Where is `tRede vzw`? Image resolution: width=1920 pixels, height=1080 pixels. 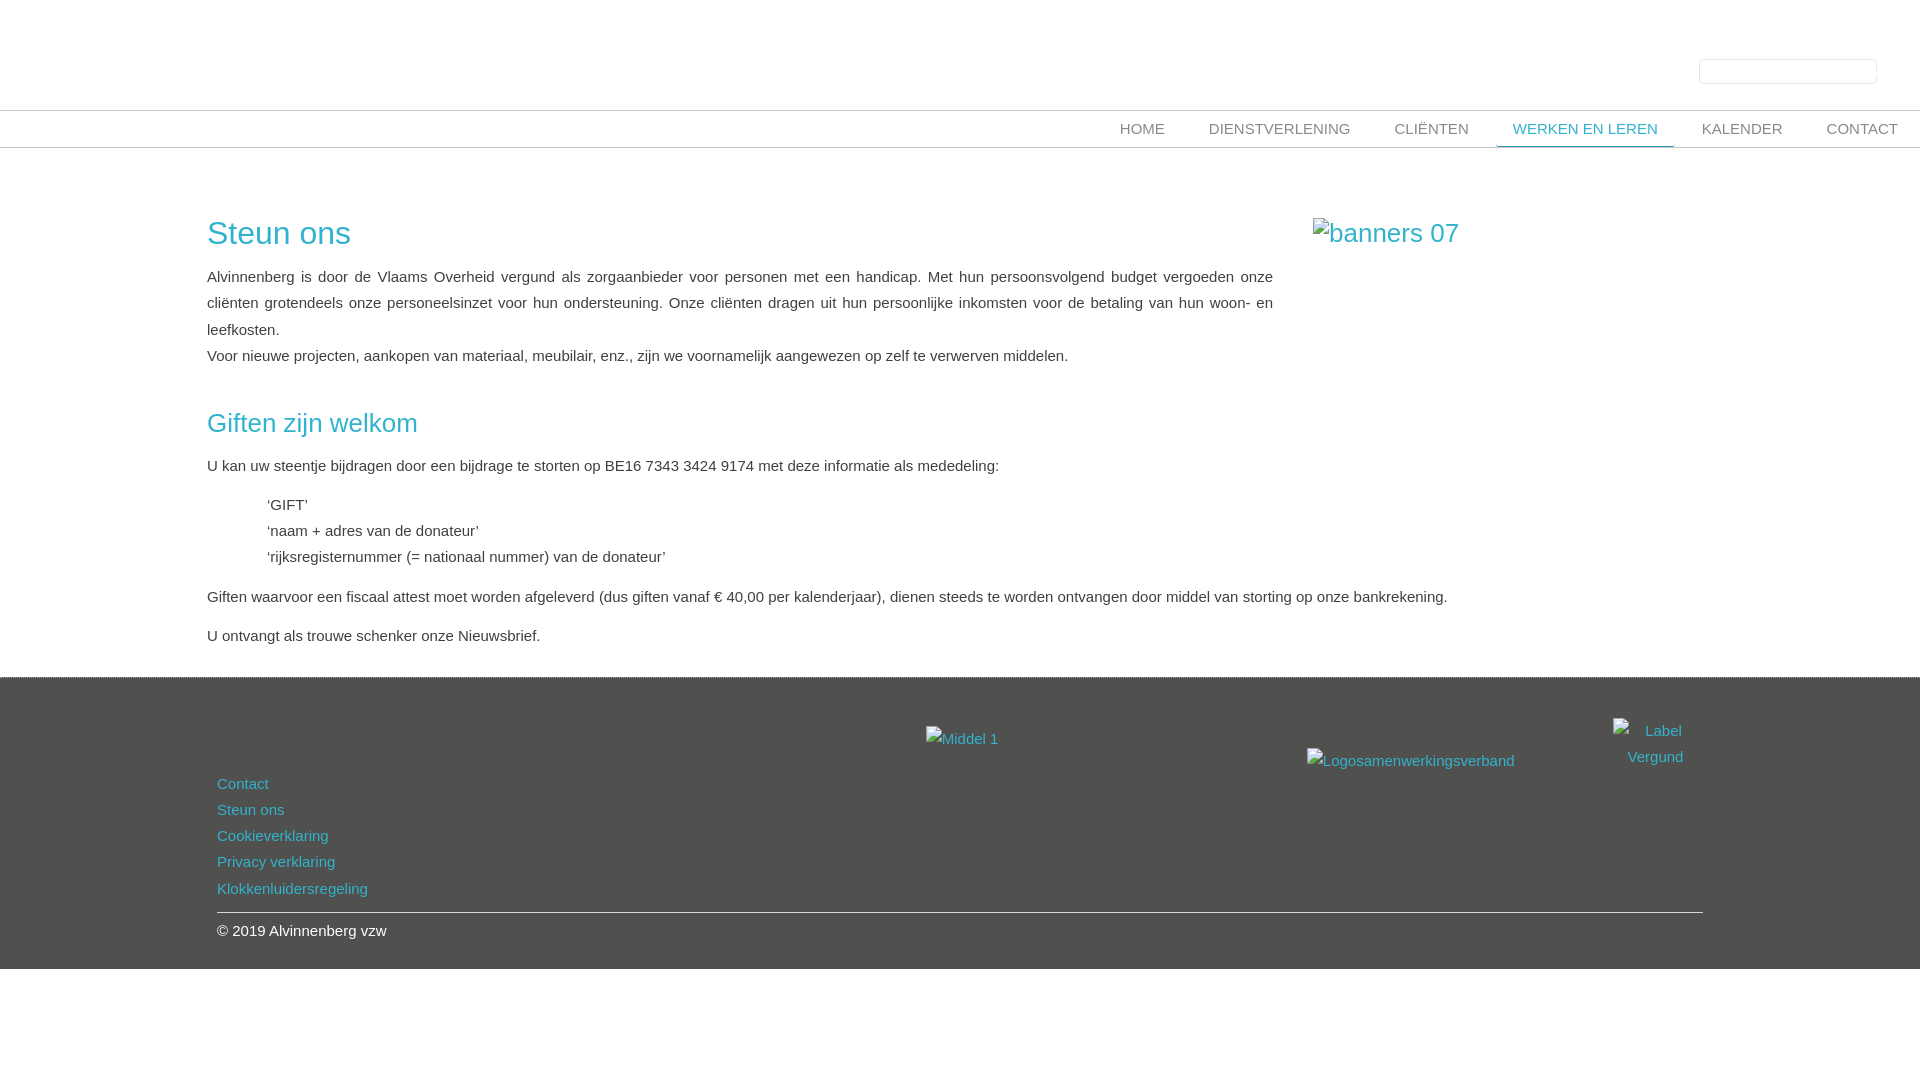
tRede vzw is located at coordinates (1411, 760).